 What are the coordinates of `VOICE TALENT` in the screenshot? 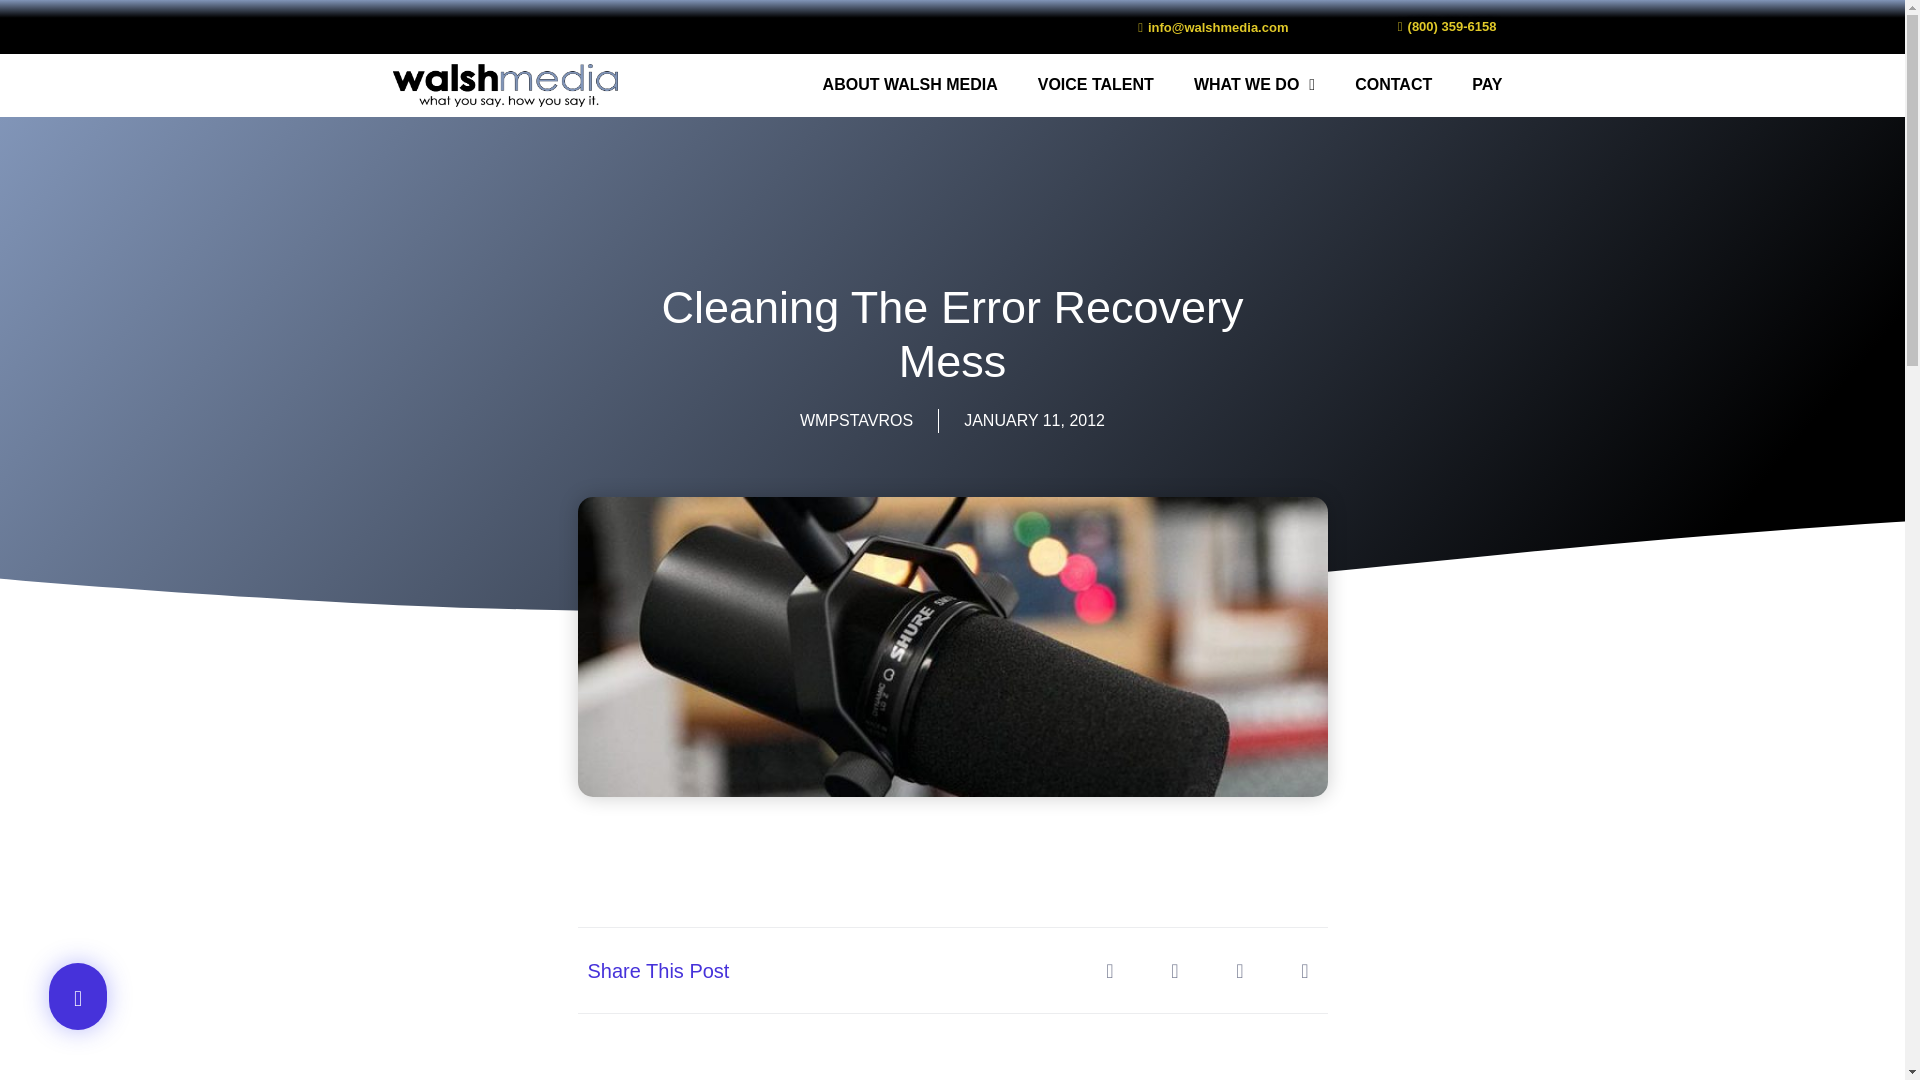 It's located at (1095, 84).